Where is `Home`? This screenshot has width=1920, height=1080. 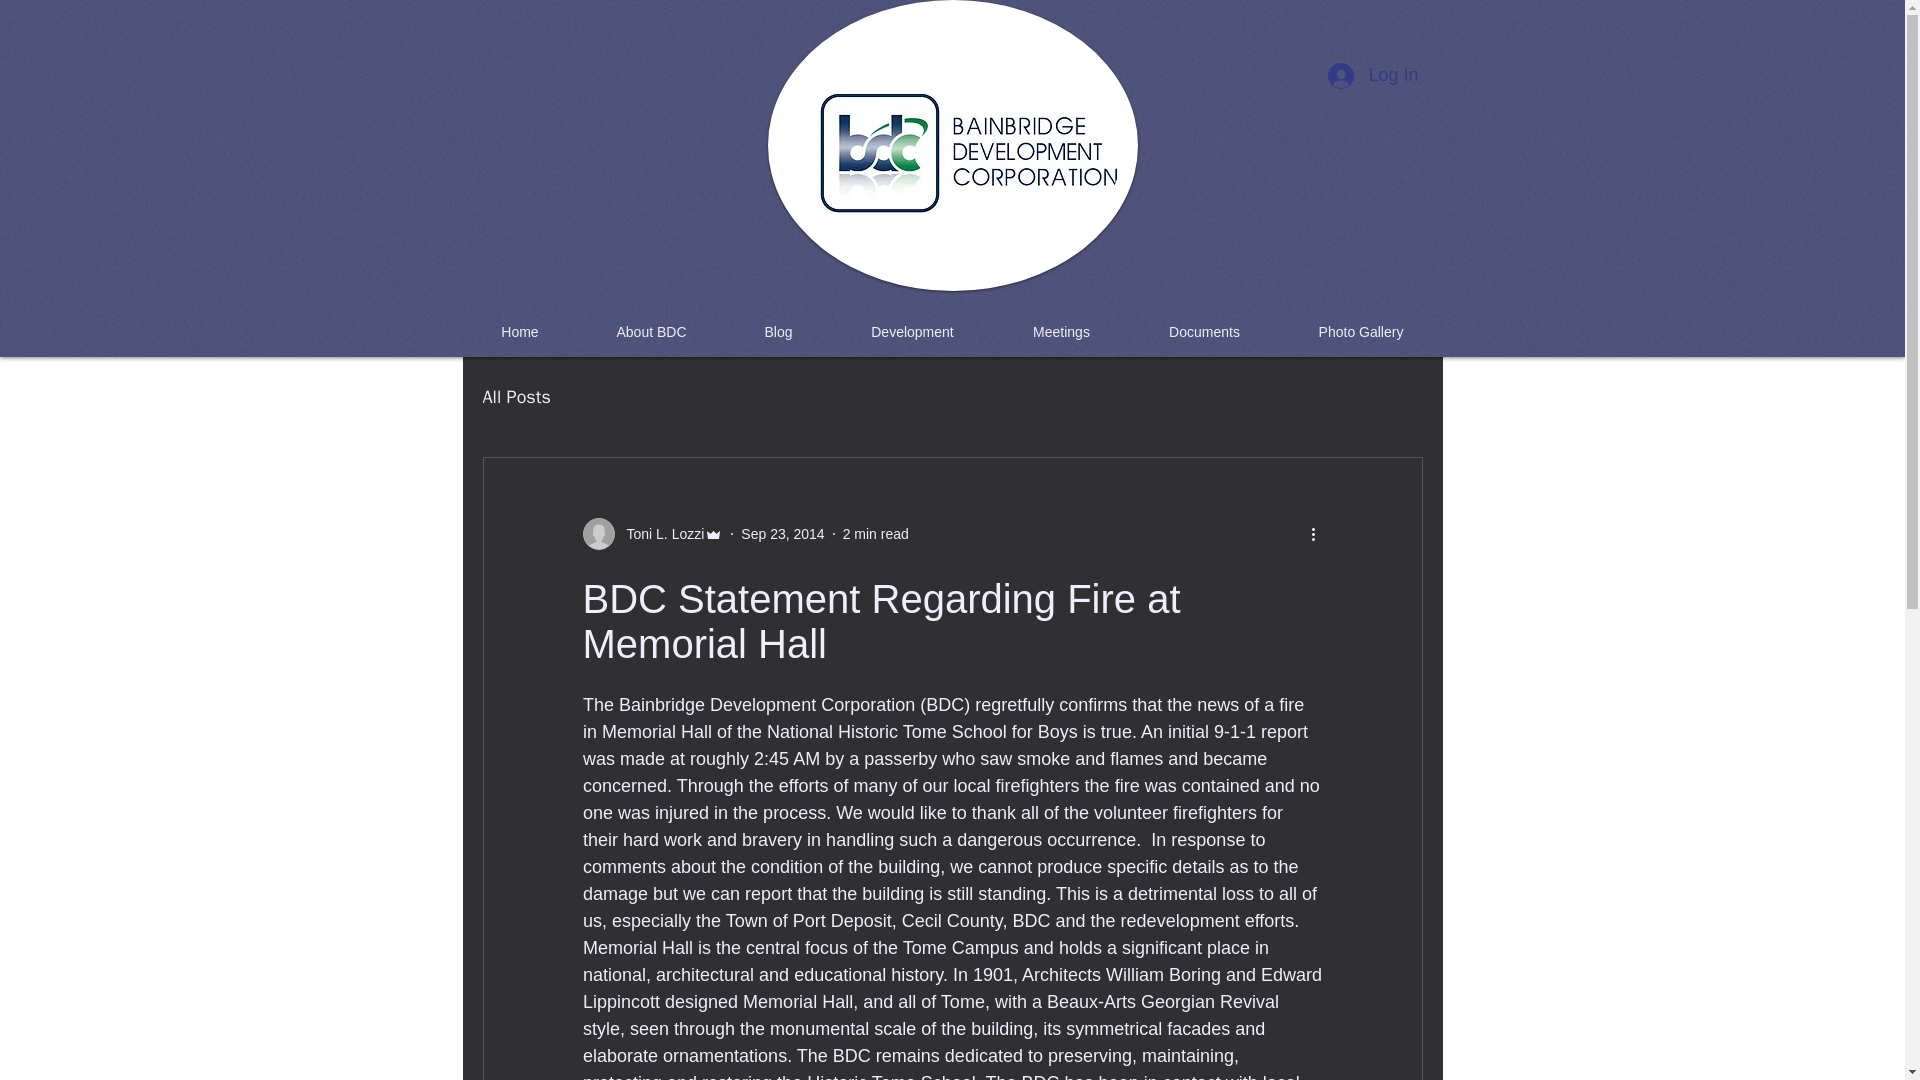
Home is located at coordinates (520, 332).